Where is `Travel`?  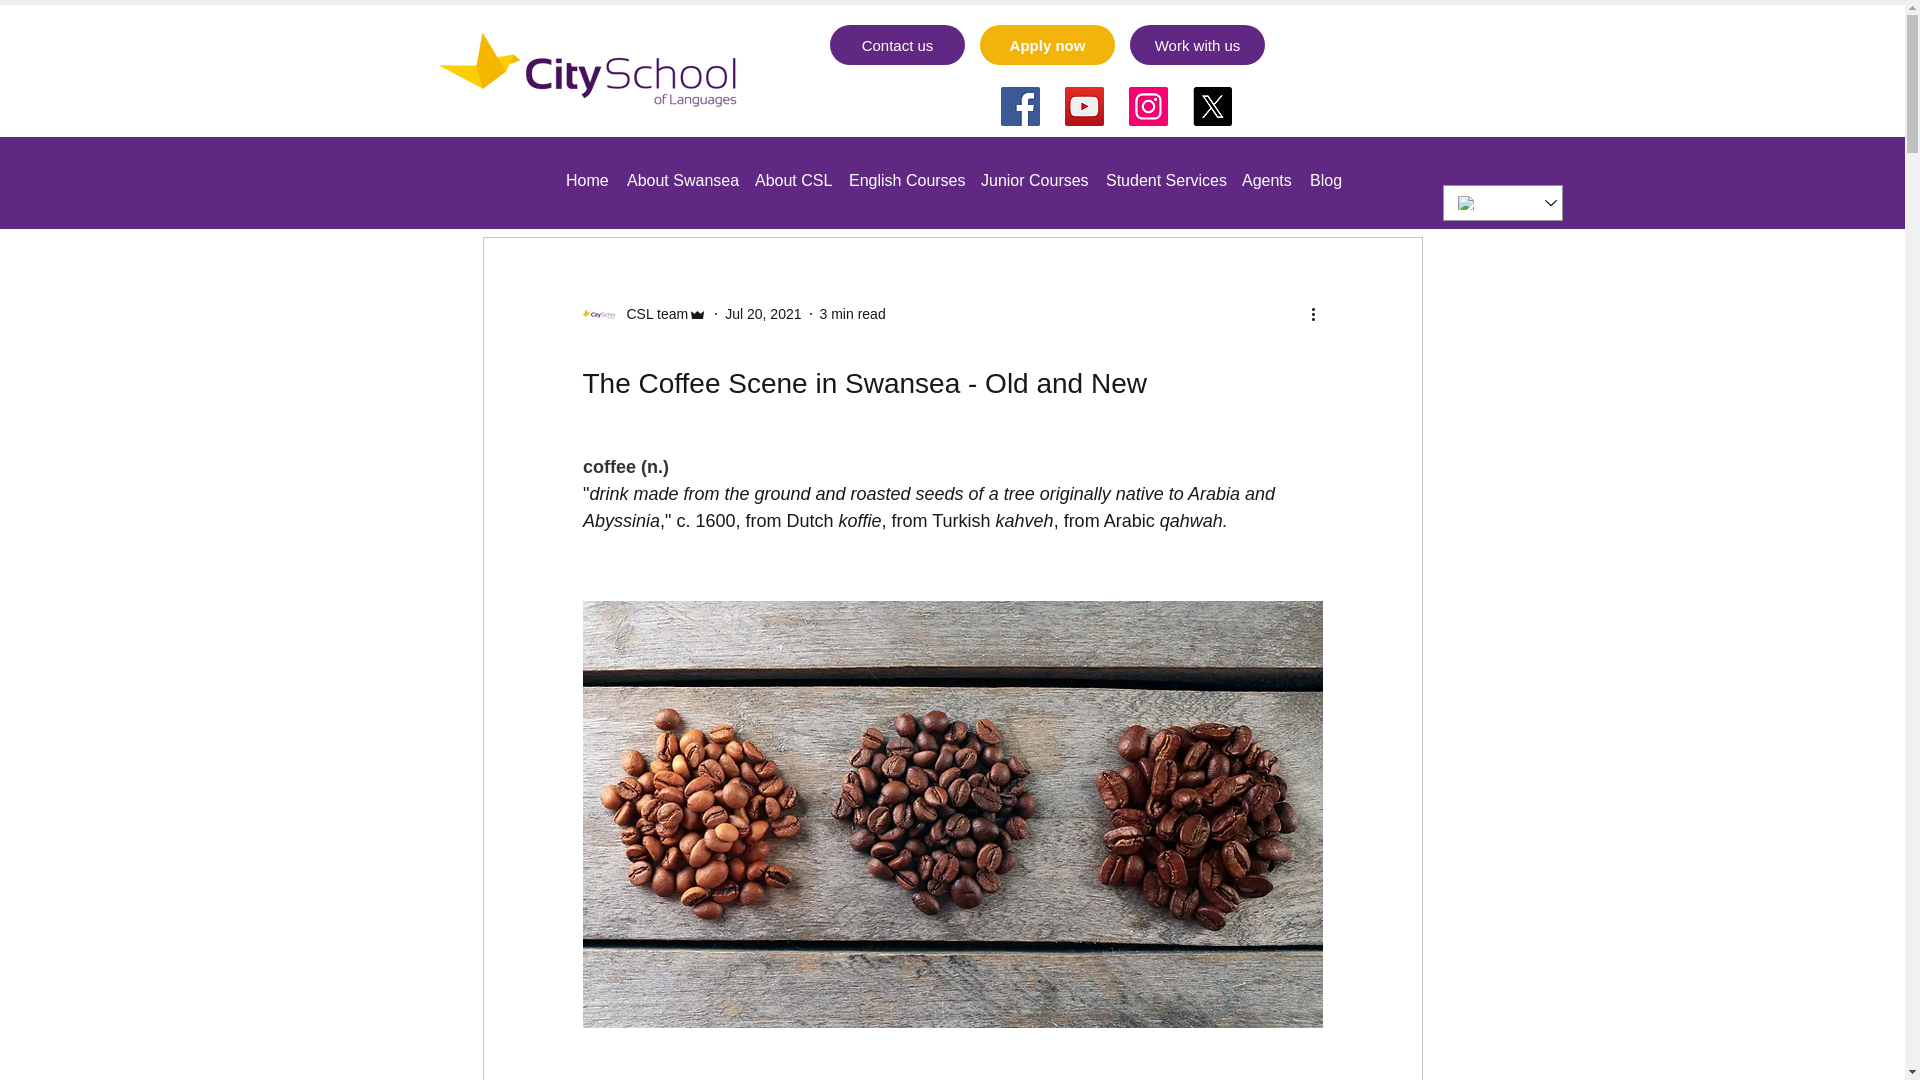
Travel is located at coordinates (594, 176).